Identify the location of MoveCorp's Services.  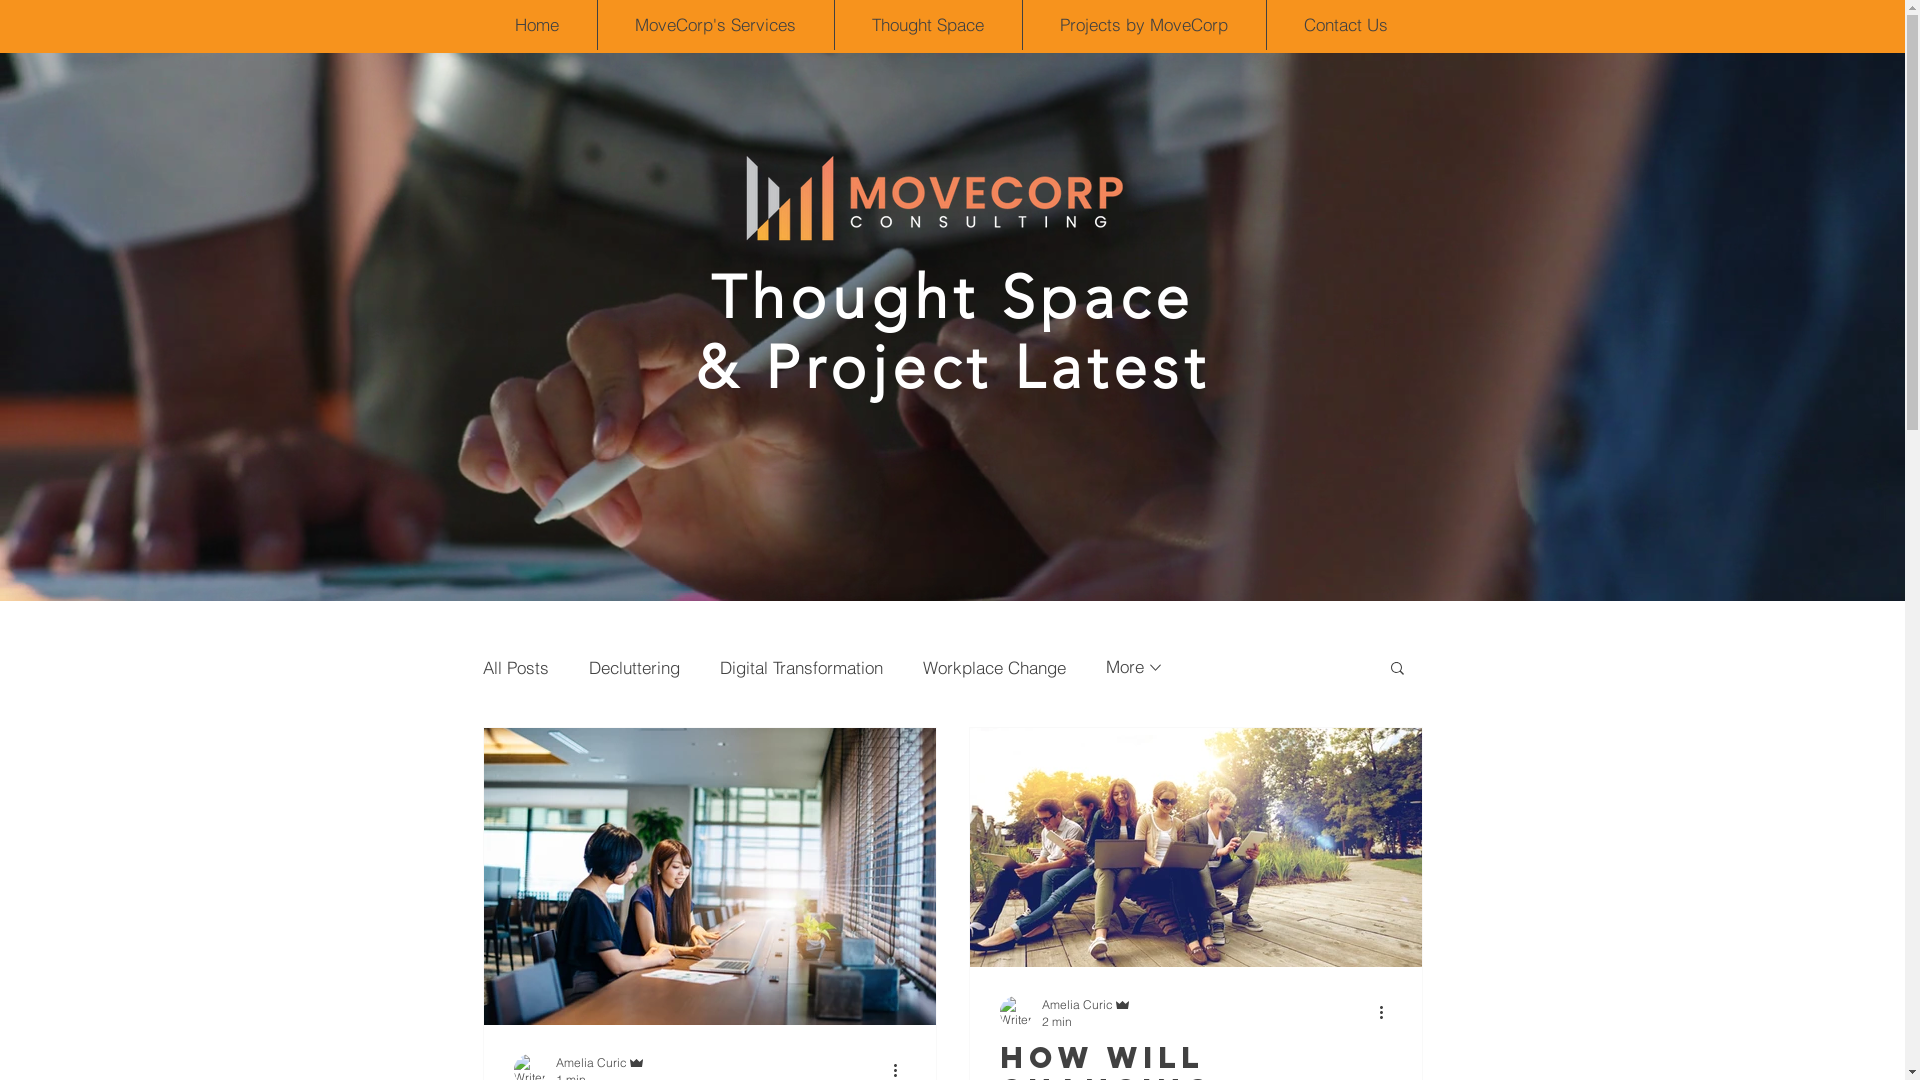
(716, 25).